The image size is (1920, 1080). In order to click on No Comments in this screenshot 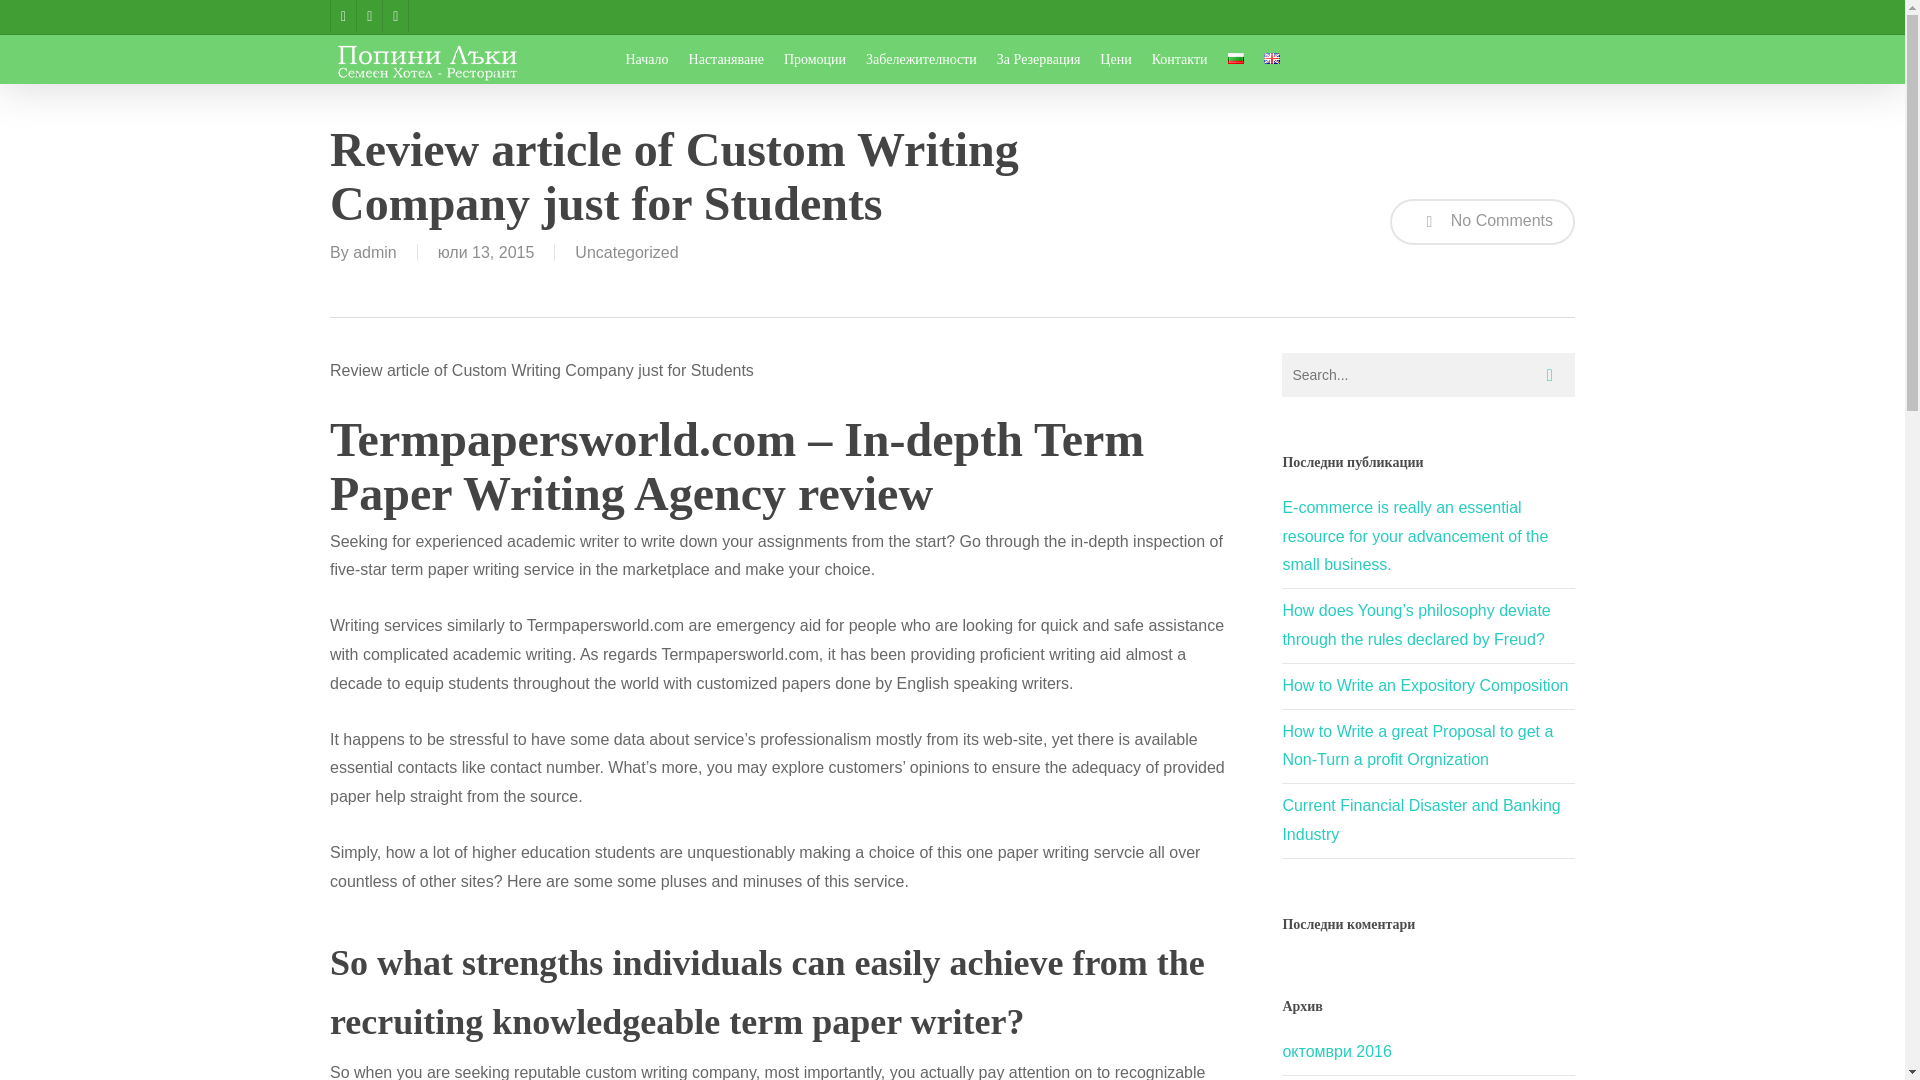, I will do `click(1482, 222)`.